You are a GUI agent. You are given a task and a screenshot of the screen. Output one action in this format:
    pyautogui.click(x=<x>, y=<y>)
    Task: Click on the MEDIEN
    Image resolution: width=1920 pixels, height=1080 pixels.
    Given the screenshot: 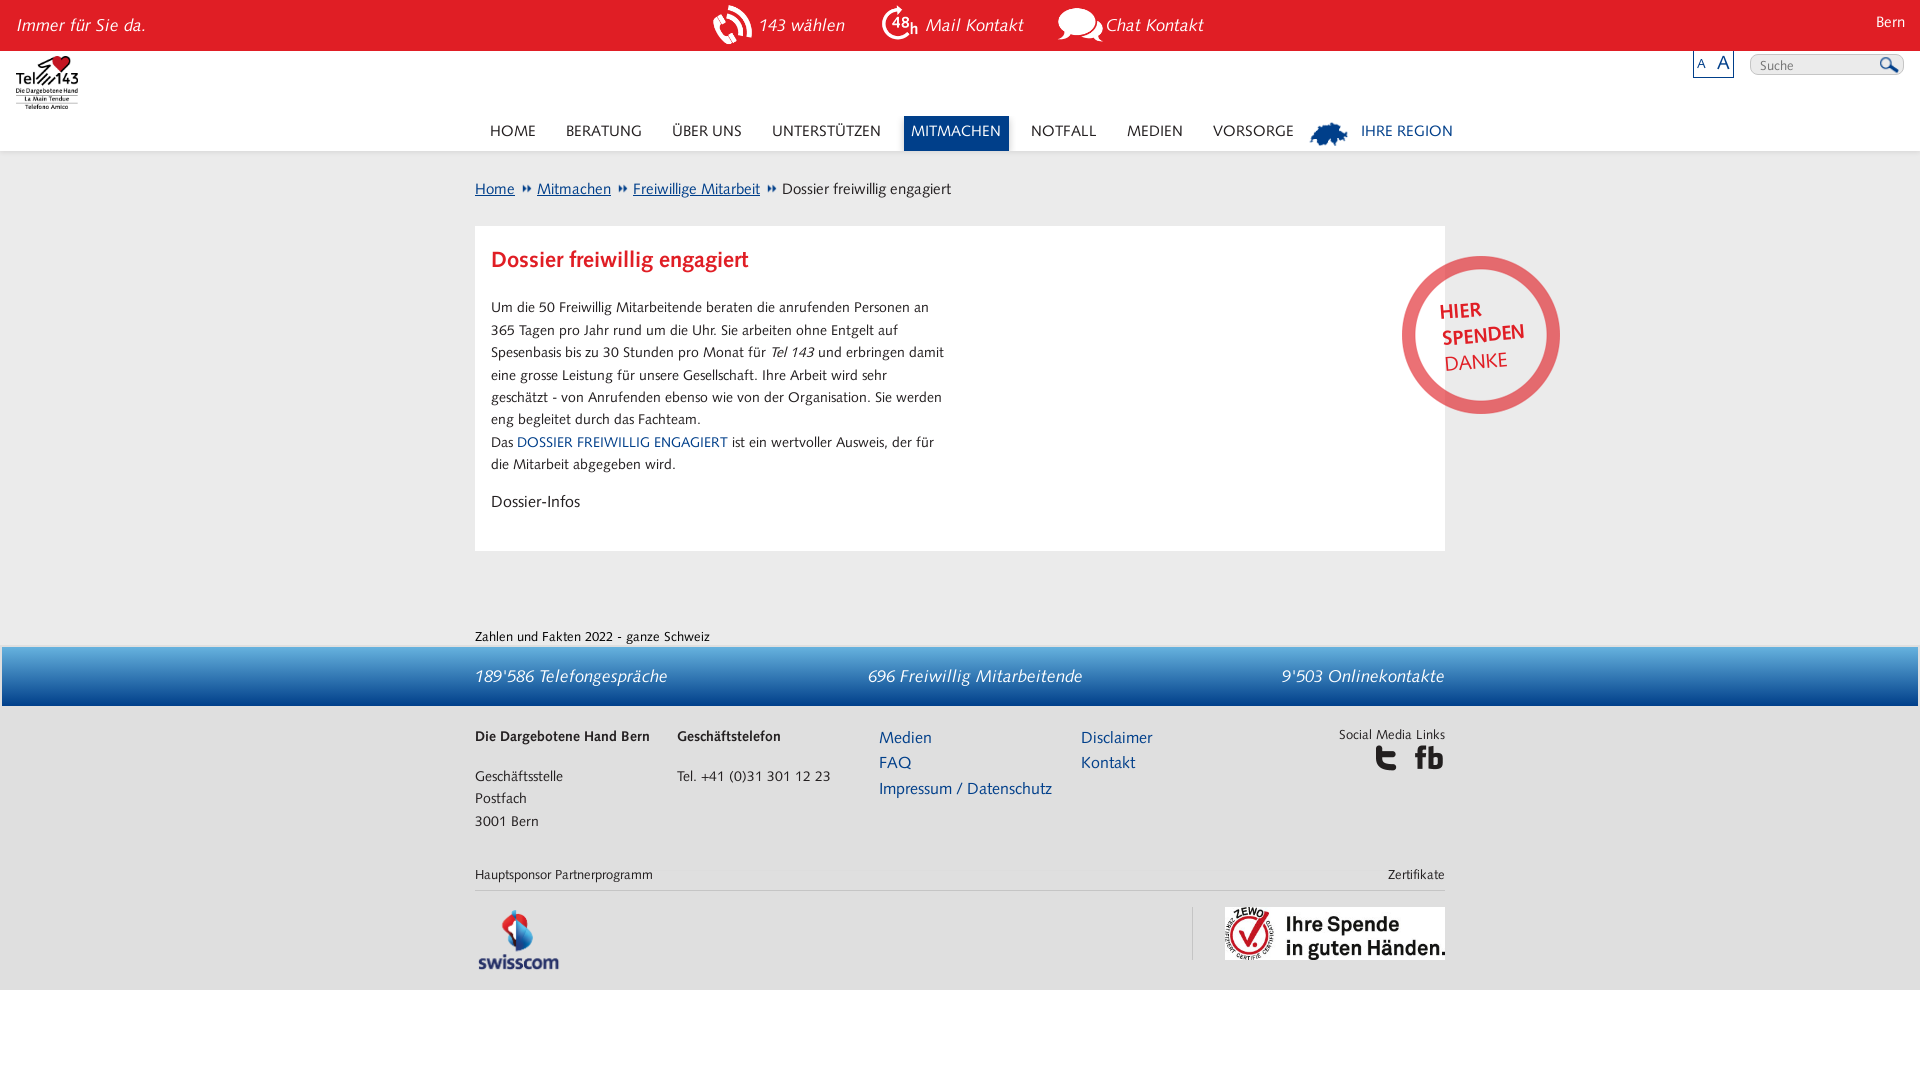 What is the action you would take?
    pyautogui.click(x=1156, y=134)
    